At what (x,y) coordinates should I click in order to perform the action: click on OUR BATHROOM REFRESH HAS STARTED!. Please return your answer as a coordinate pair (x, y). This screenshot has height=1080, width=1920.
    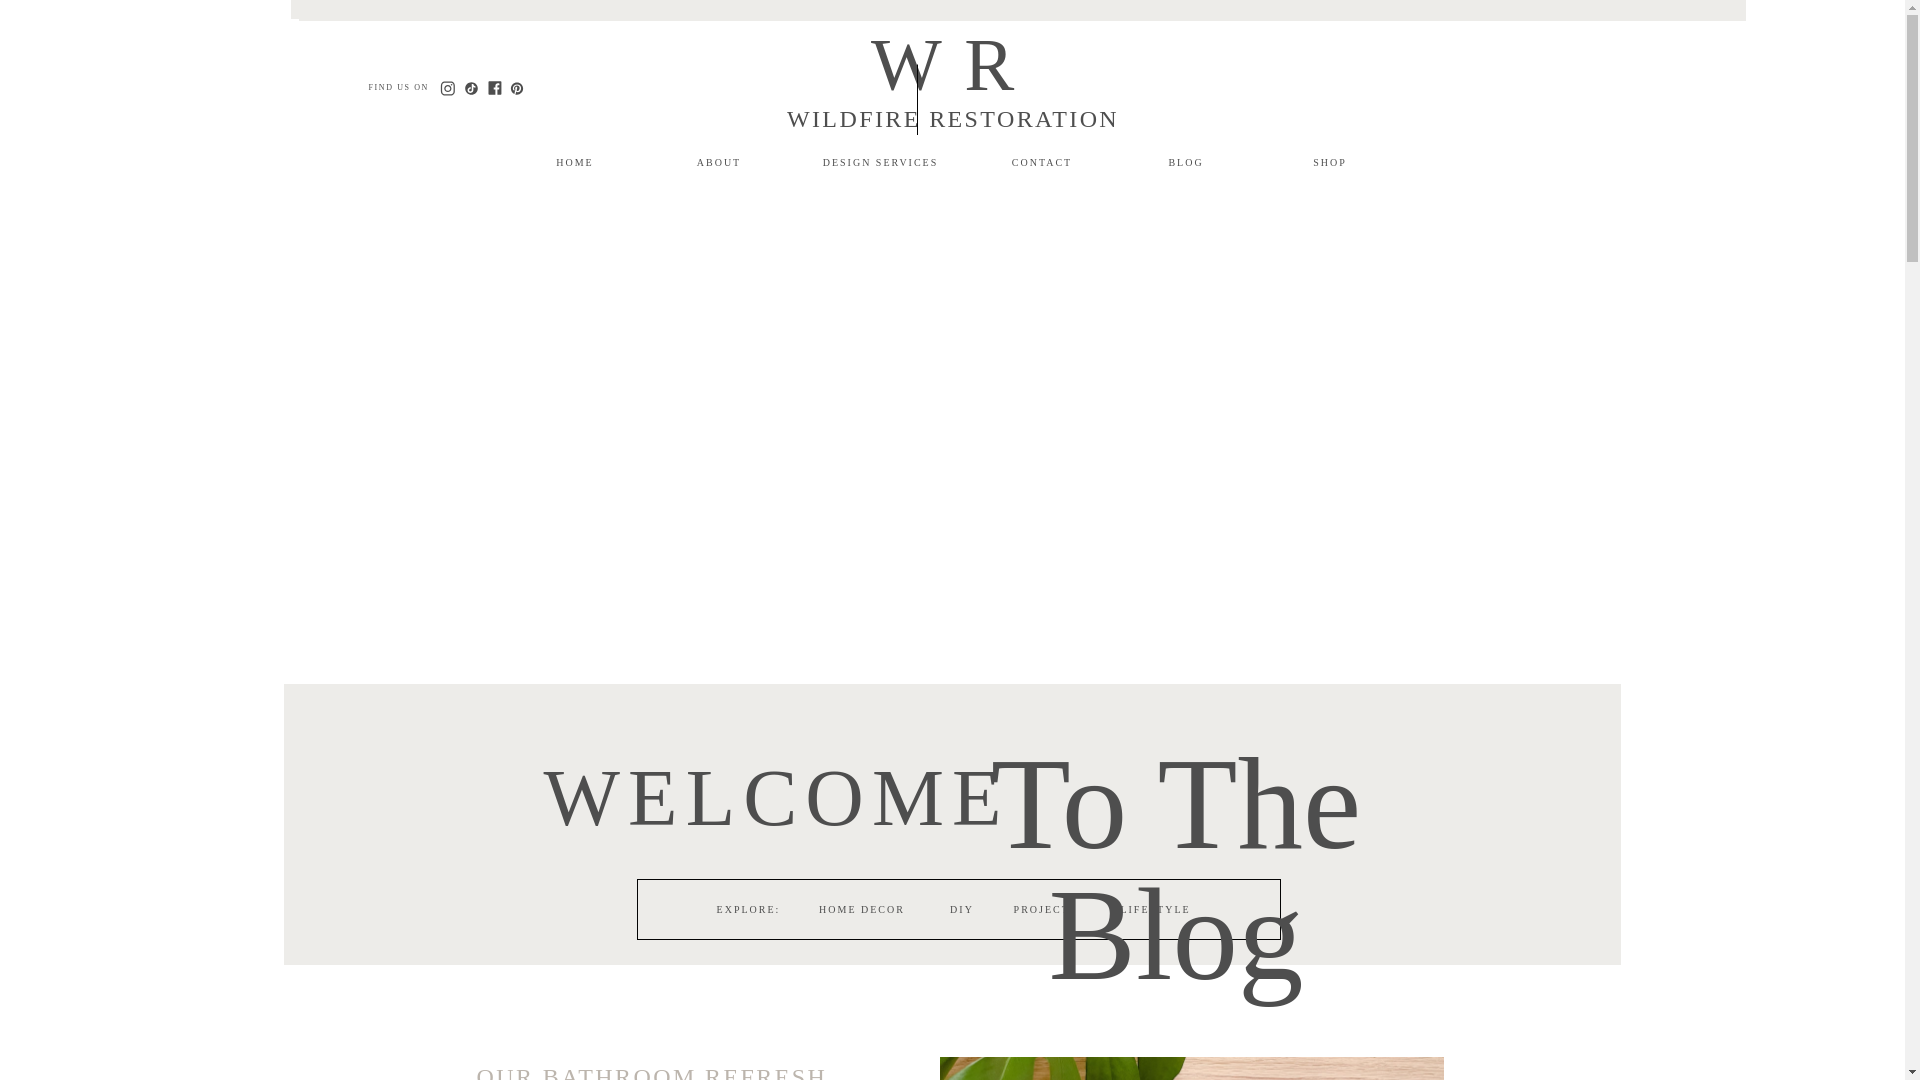
    Looking at the image, I should click on (652, 1072).